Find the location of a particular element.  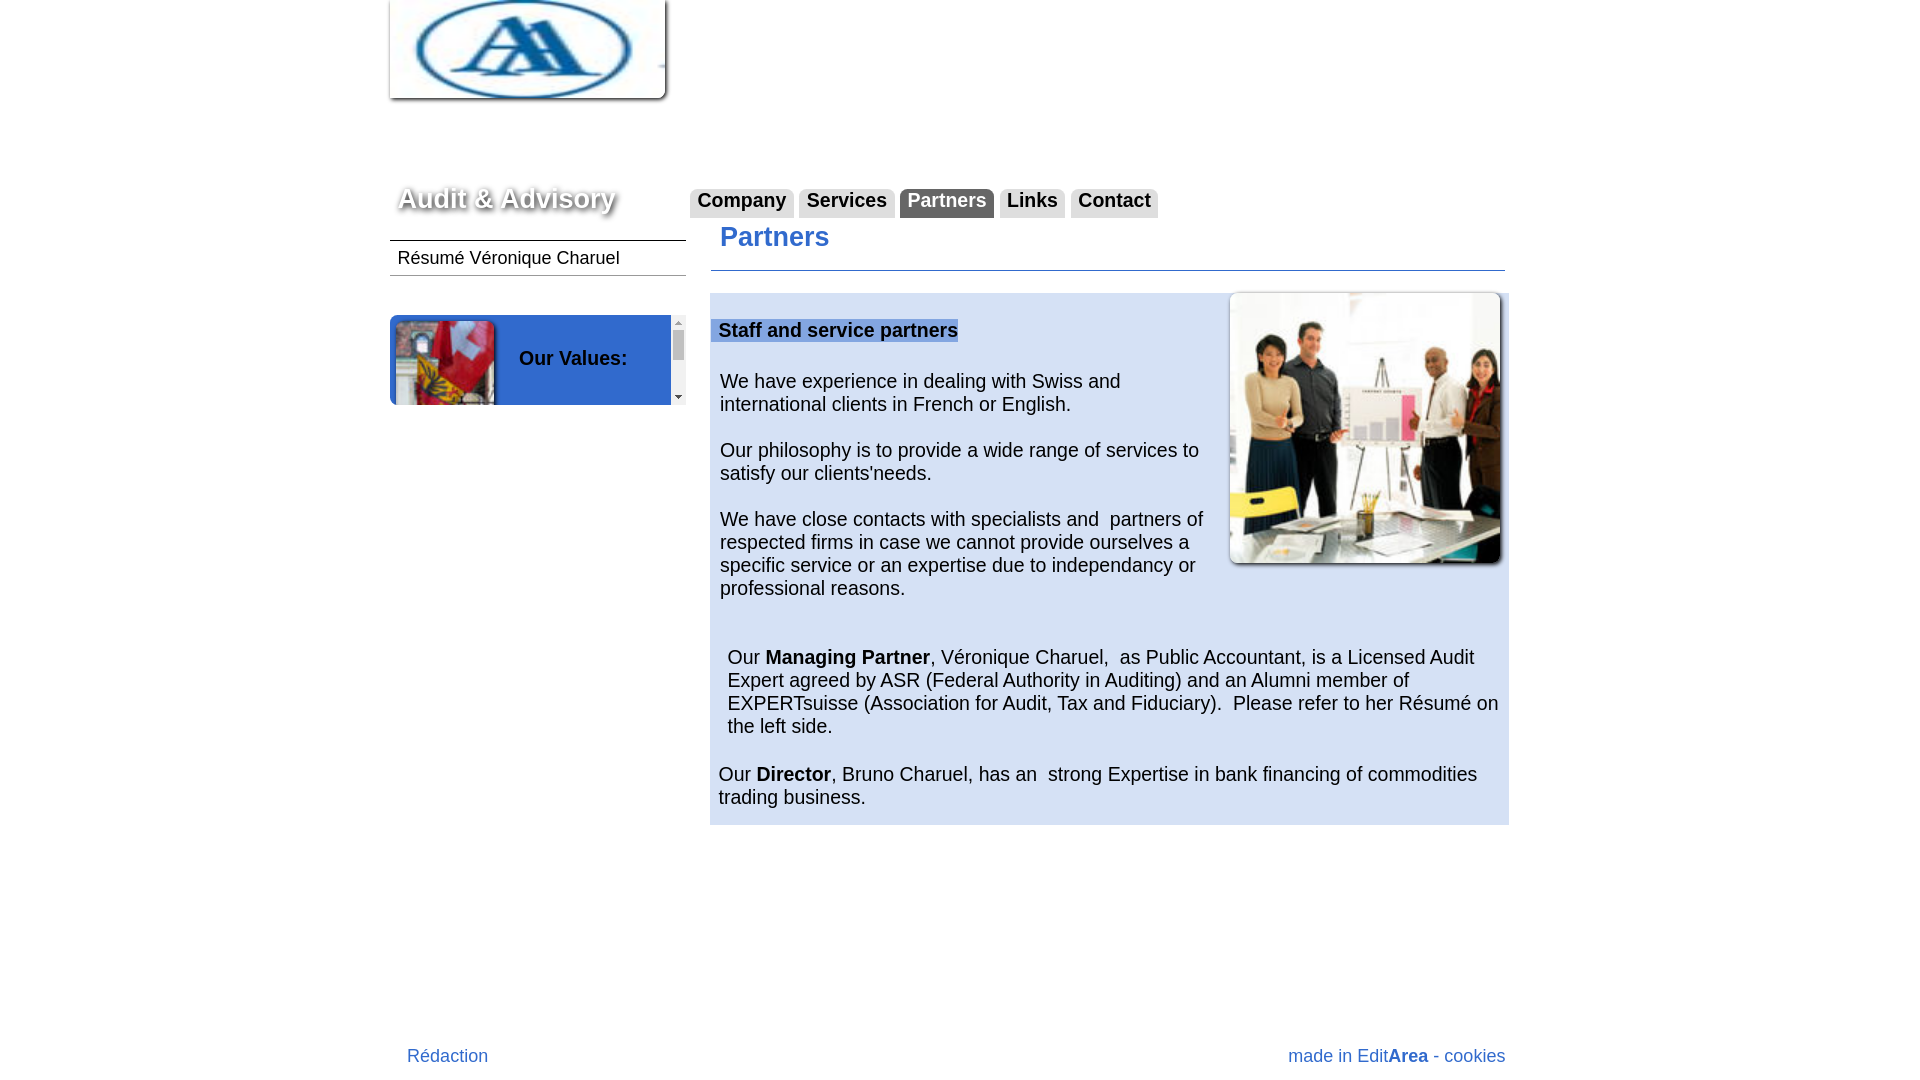

Links is located at coordinates (688, 136).